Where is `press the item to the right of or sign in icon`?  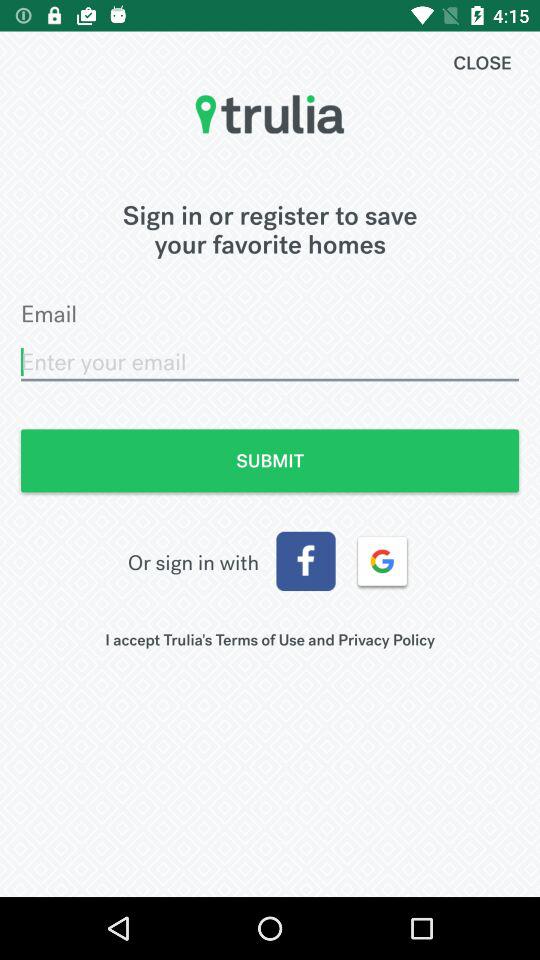 press the item to the right of or sign in icon is located at coordinates (306, 561).